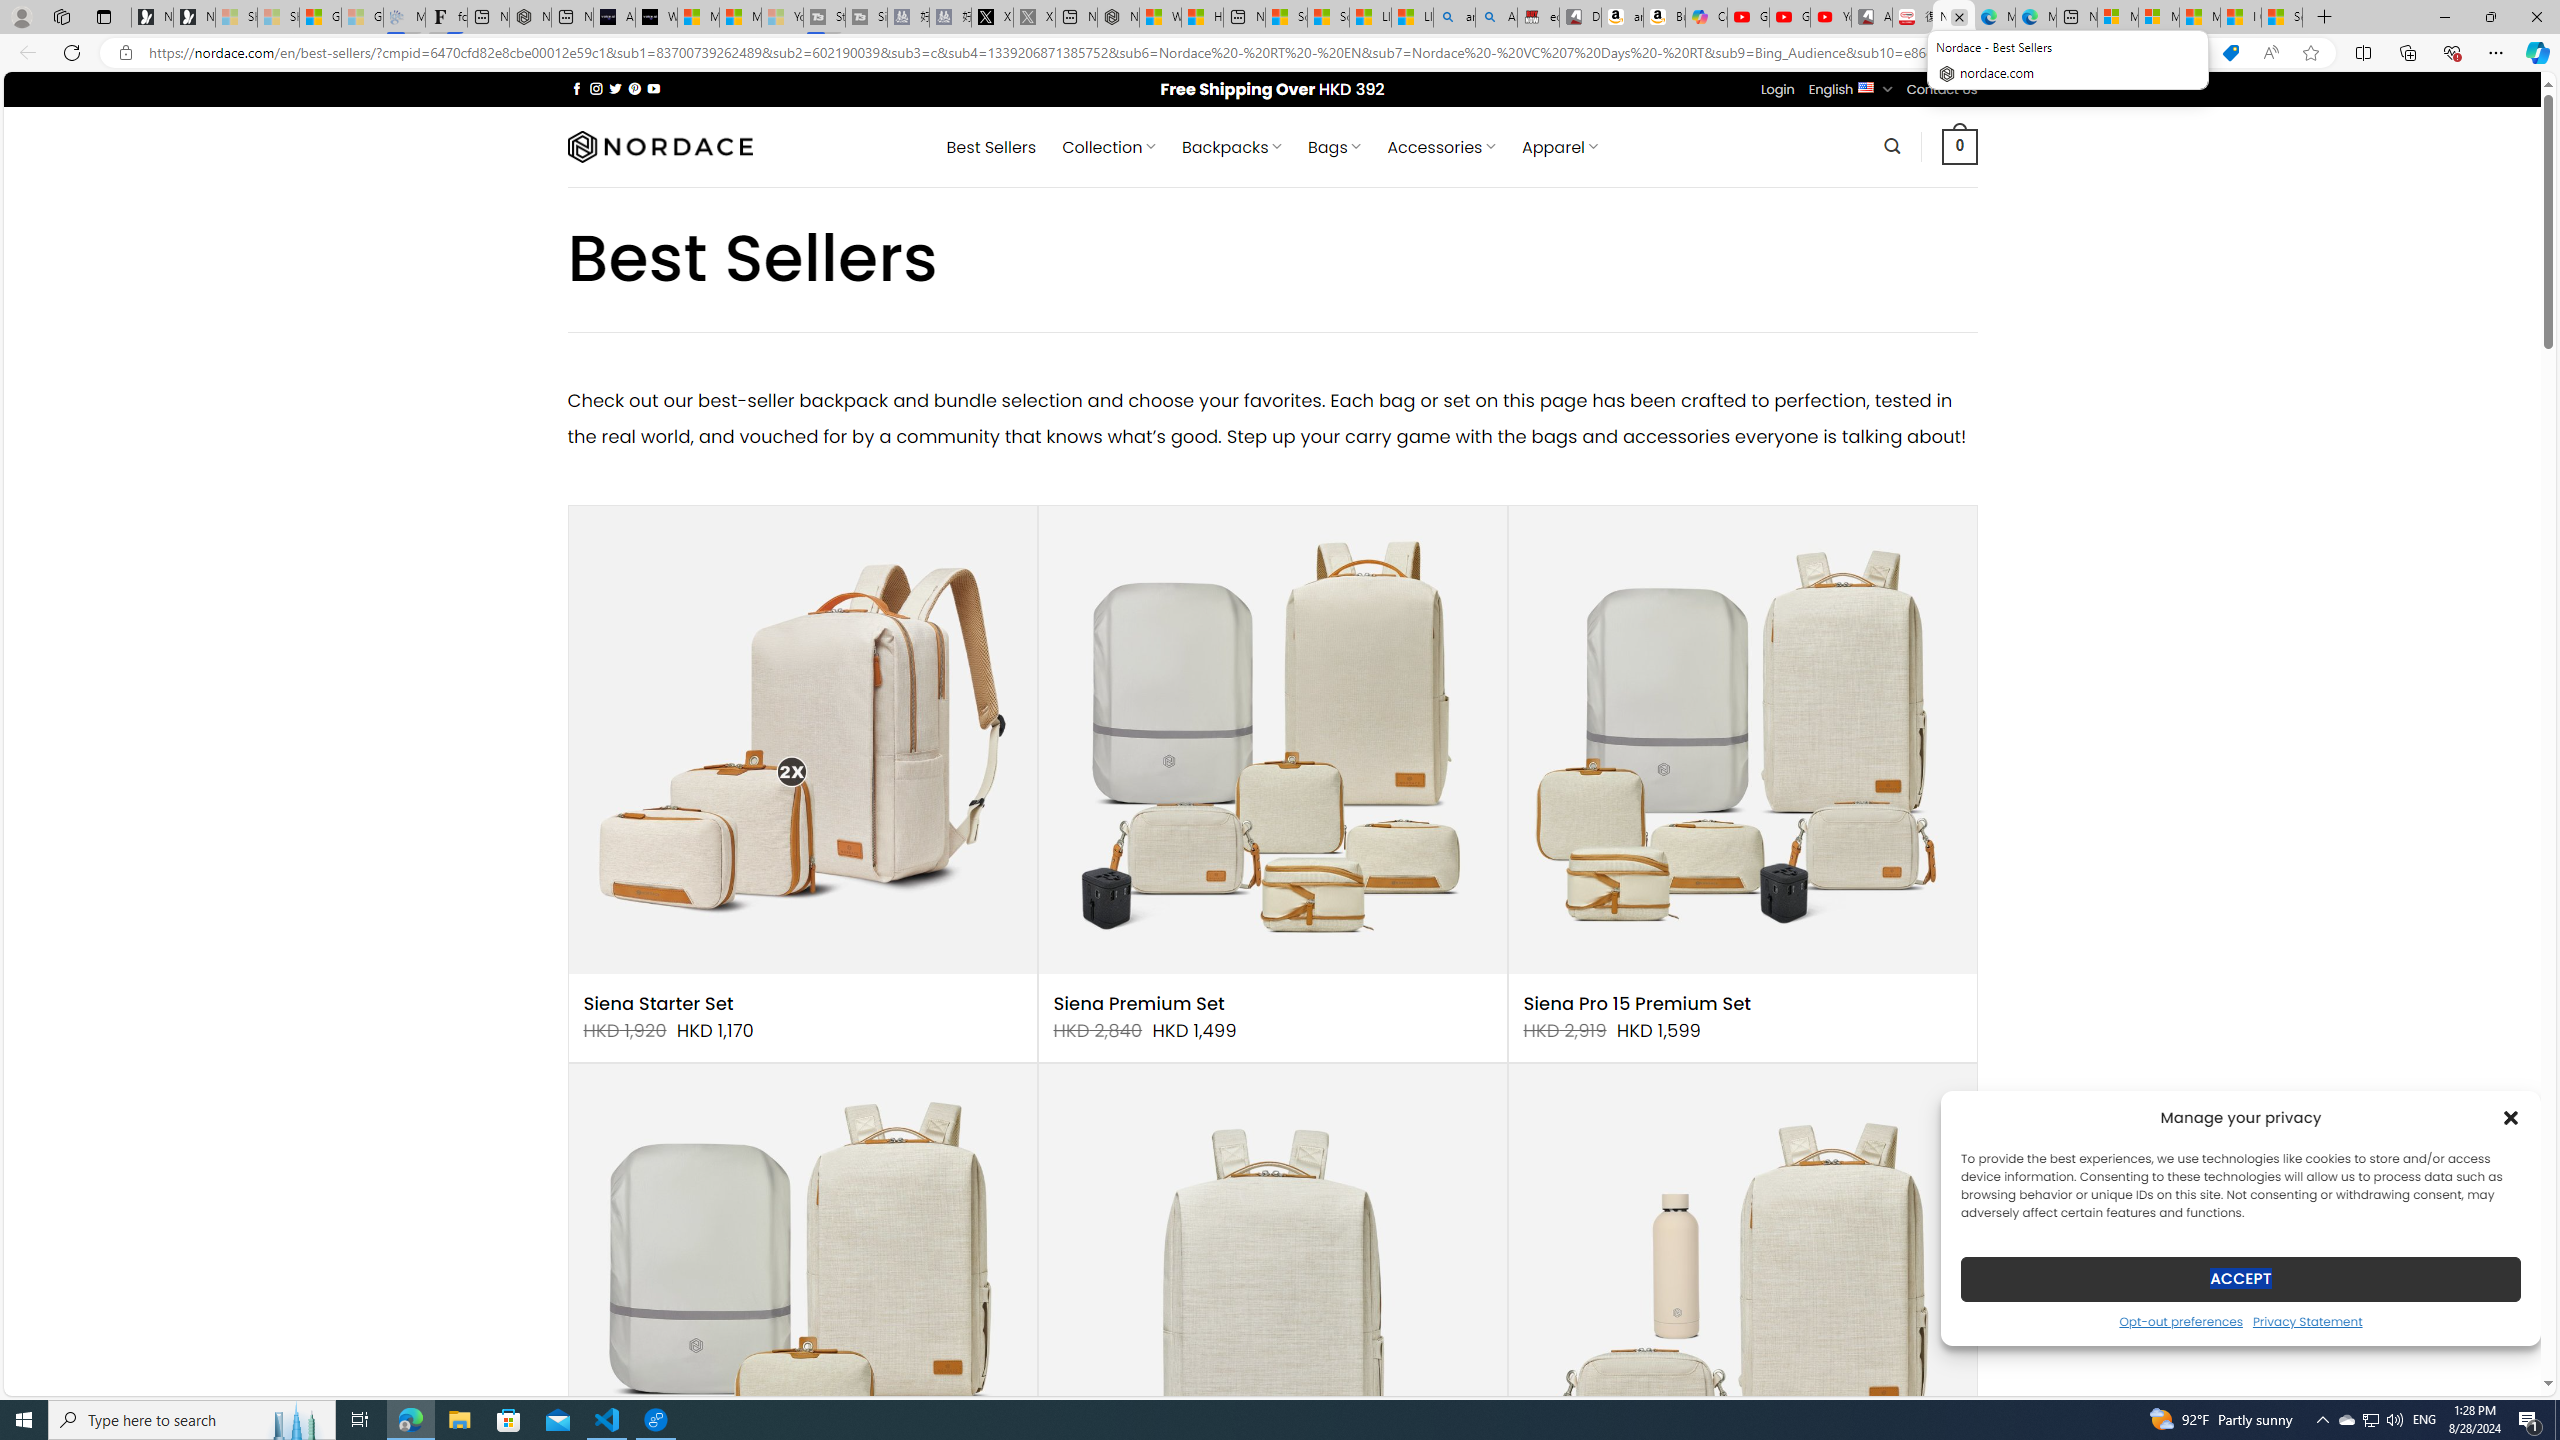 This screenshot has height=1440, width=2560. What do you see at coordinates (1893, 146) in the screenshot?
I see `Search` at bounding box center [1893, 146].